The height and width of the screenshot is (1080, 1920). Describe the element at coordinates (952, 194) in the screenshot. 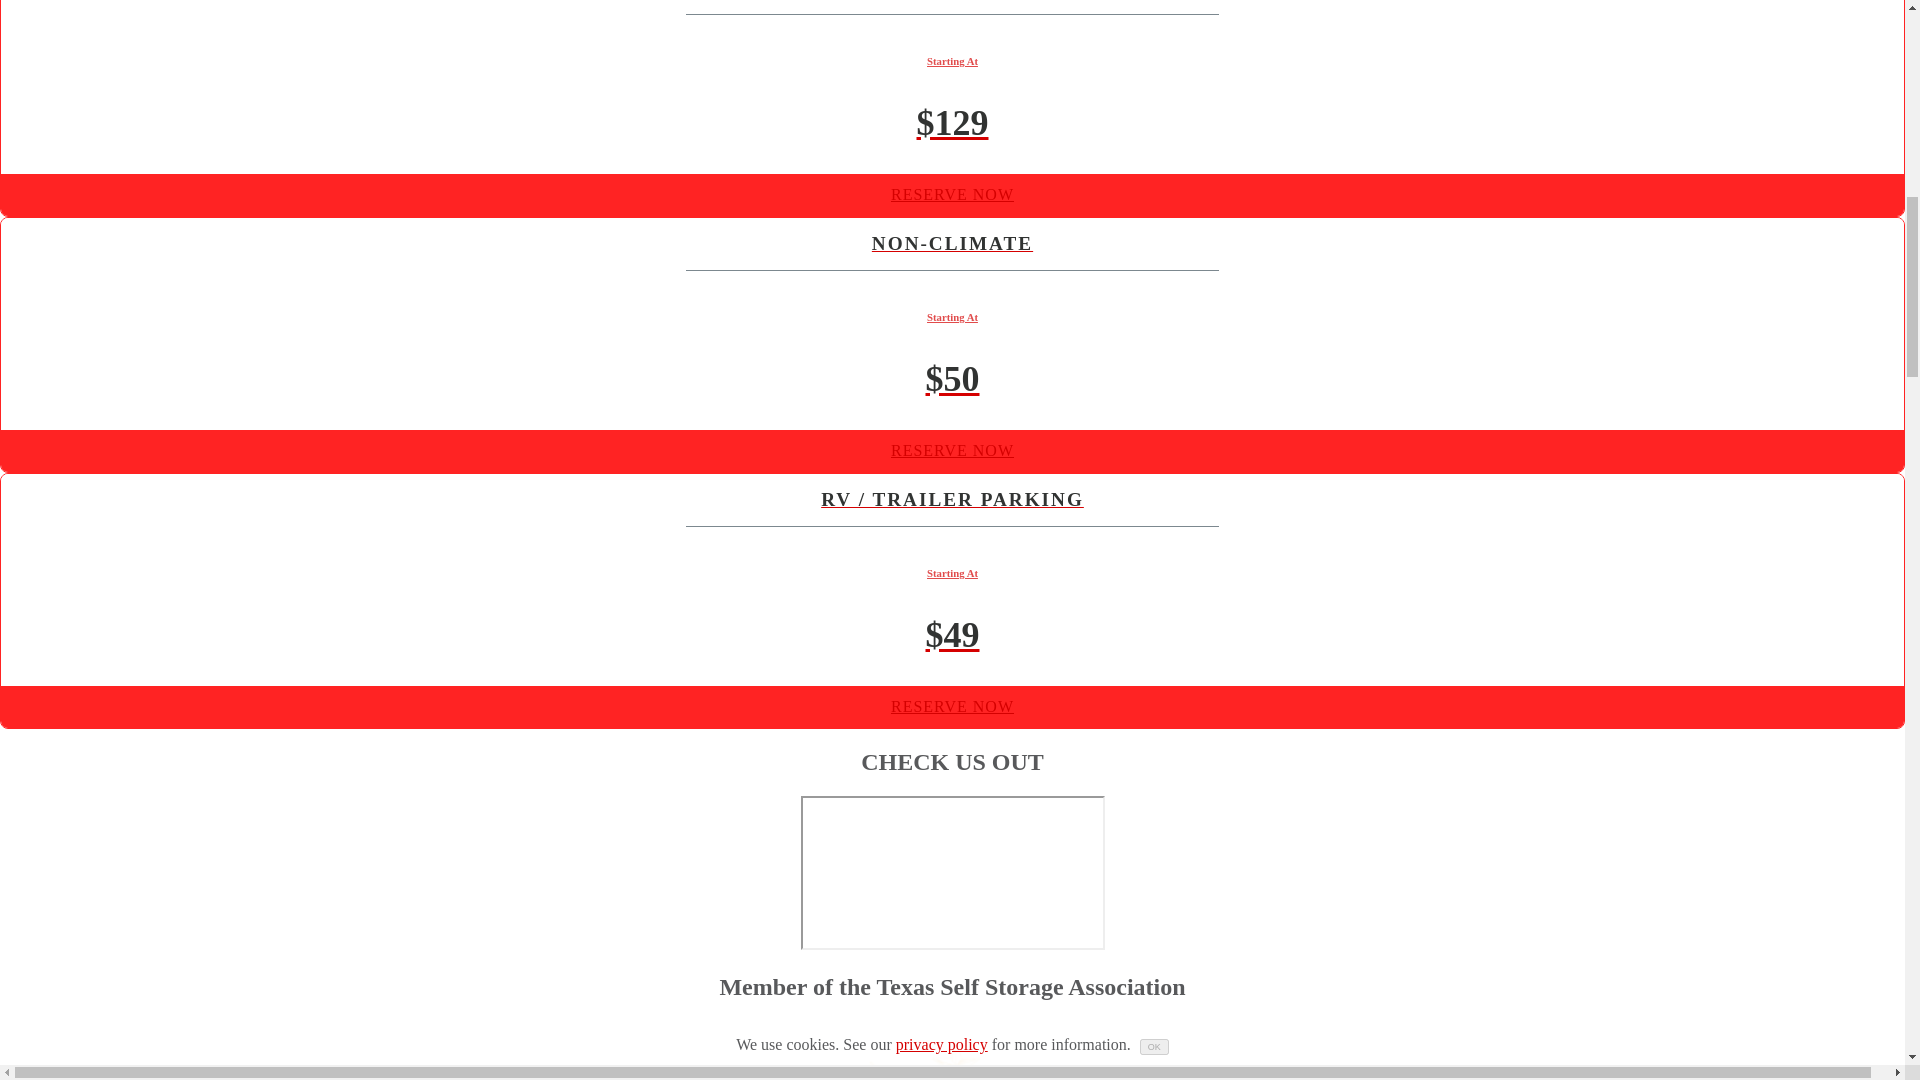

I see `RESERVE NOW` at that location.